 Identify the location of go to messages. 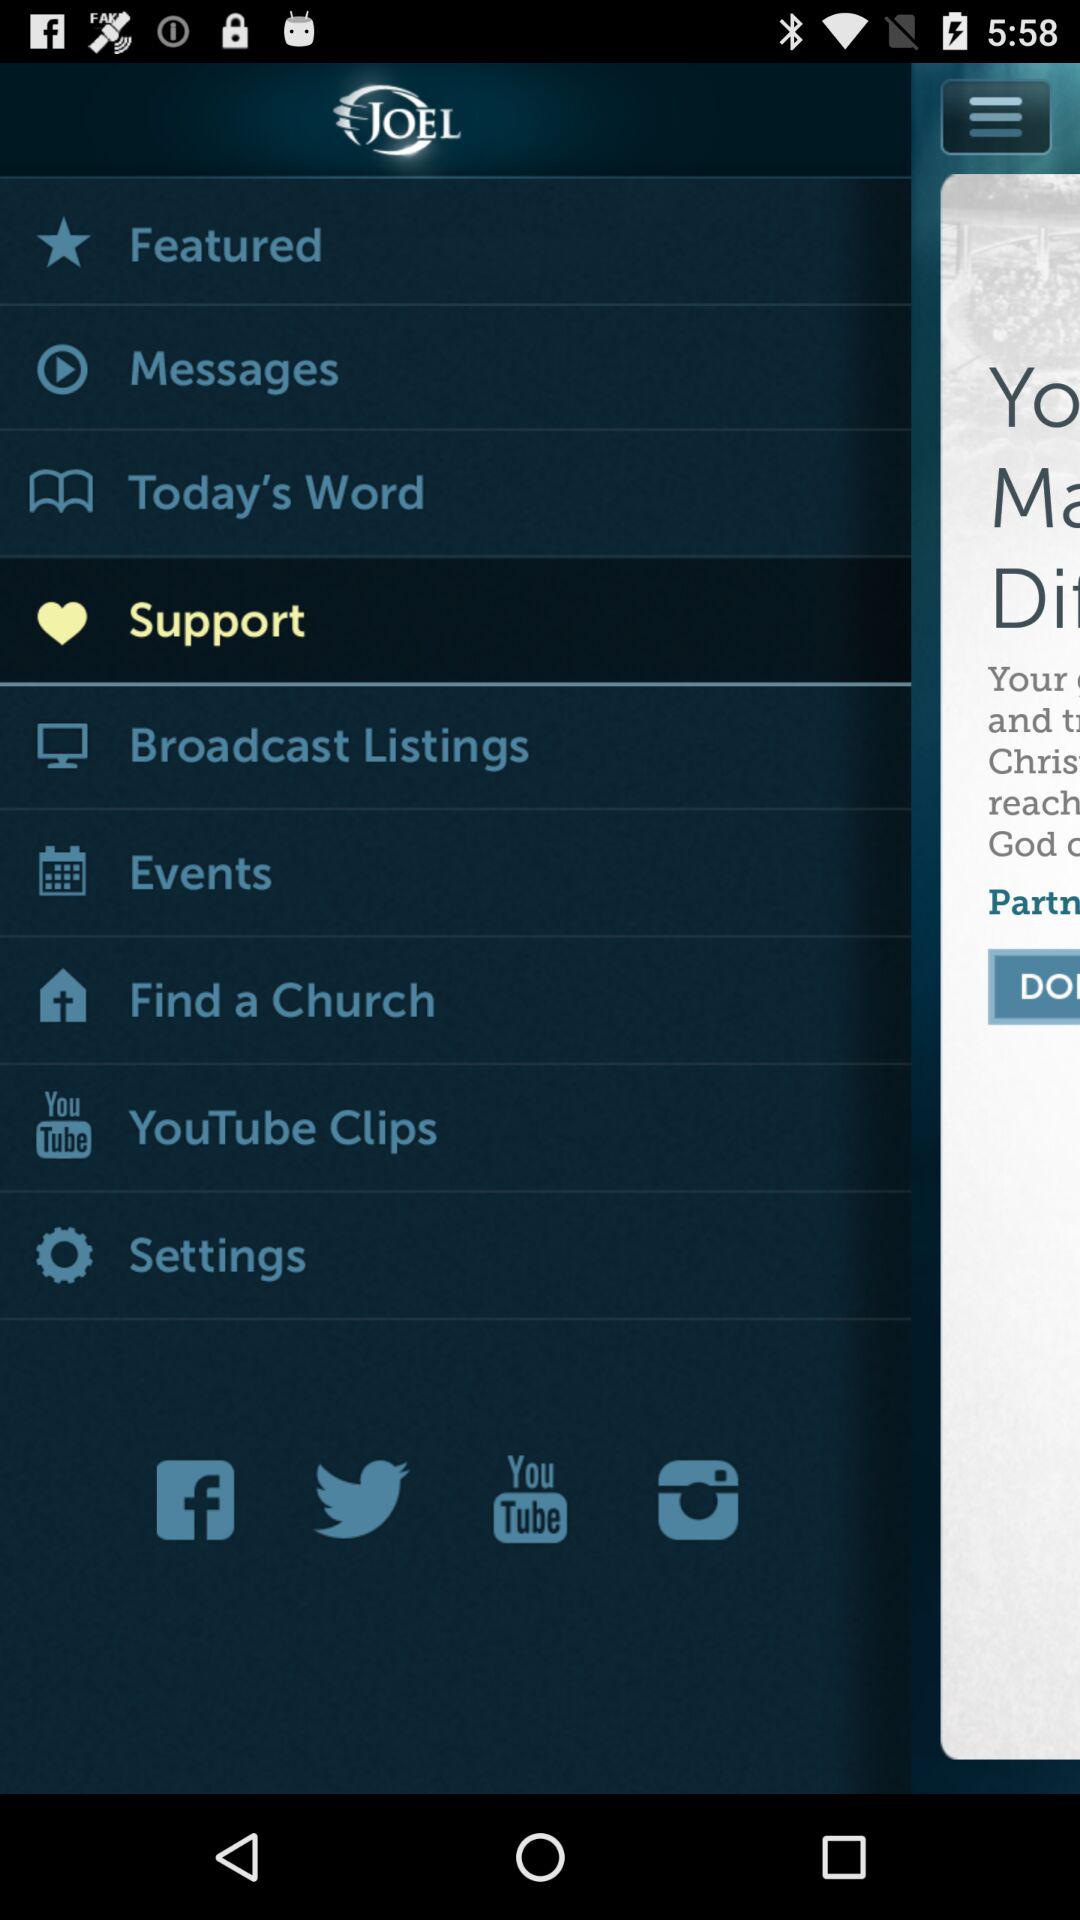
(456, 370).